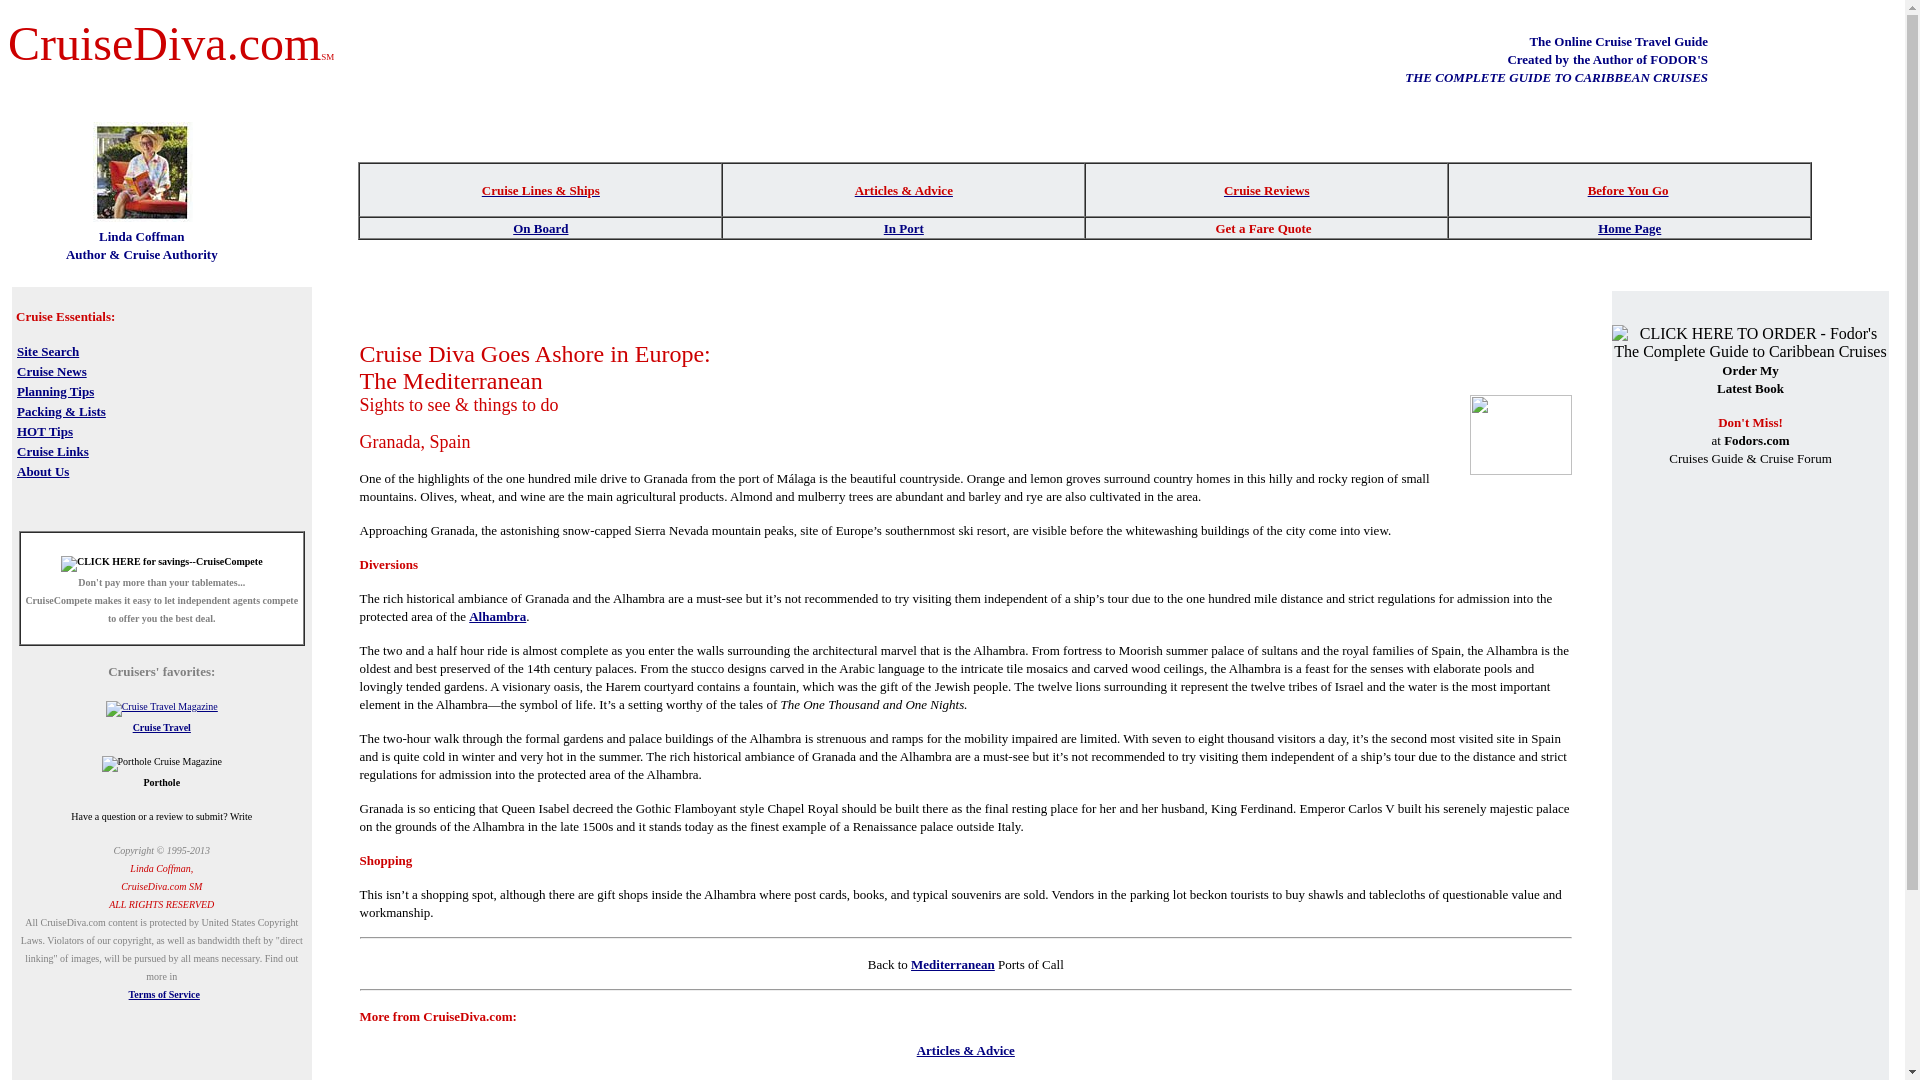 The width and height of the screenshot is (1920, 1080). What do you see at coordinates (540, 226) in the screenshot?
I see `On Board` at bounding box center [540, 226].